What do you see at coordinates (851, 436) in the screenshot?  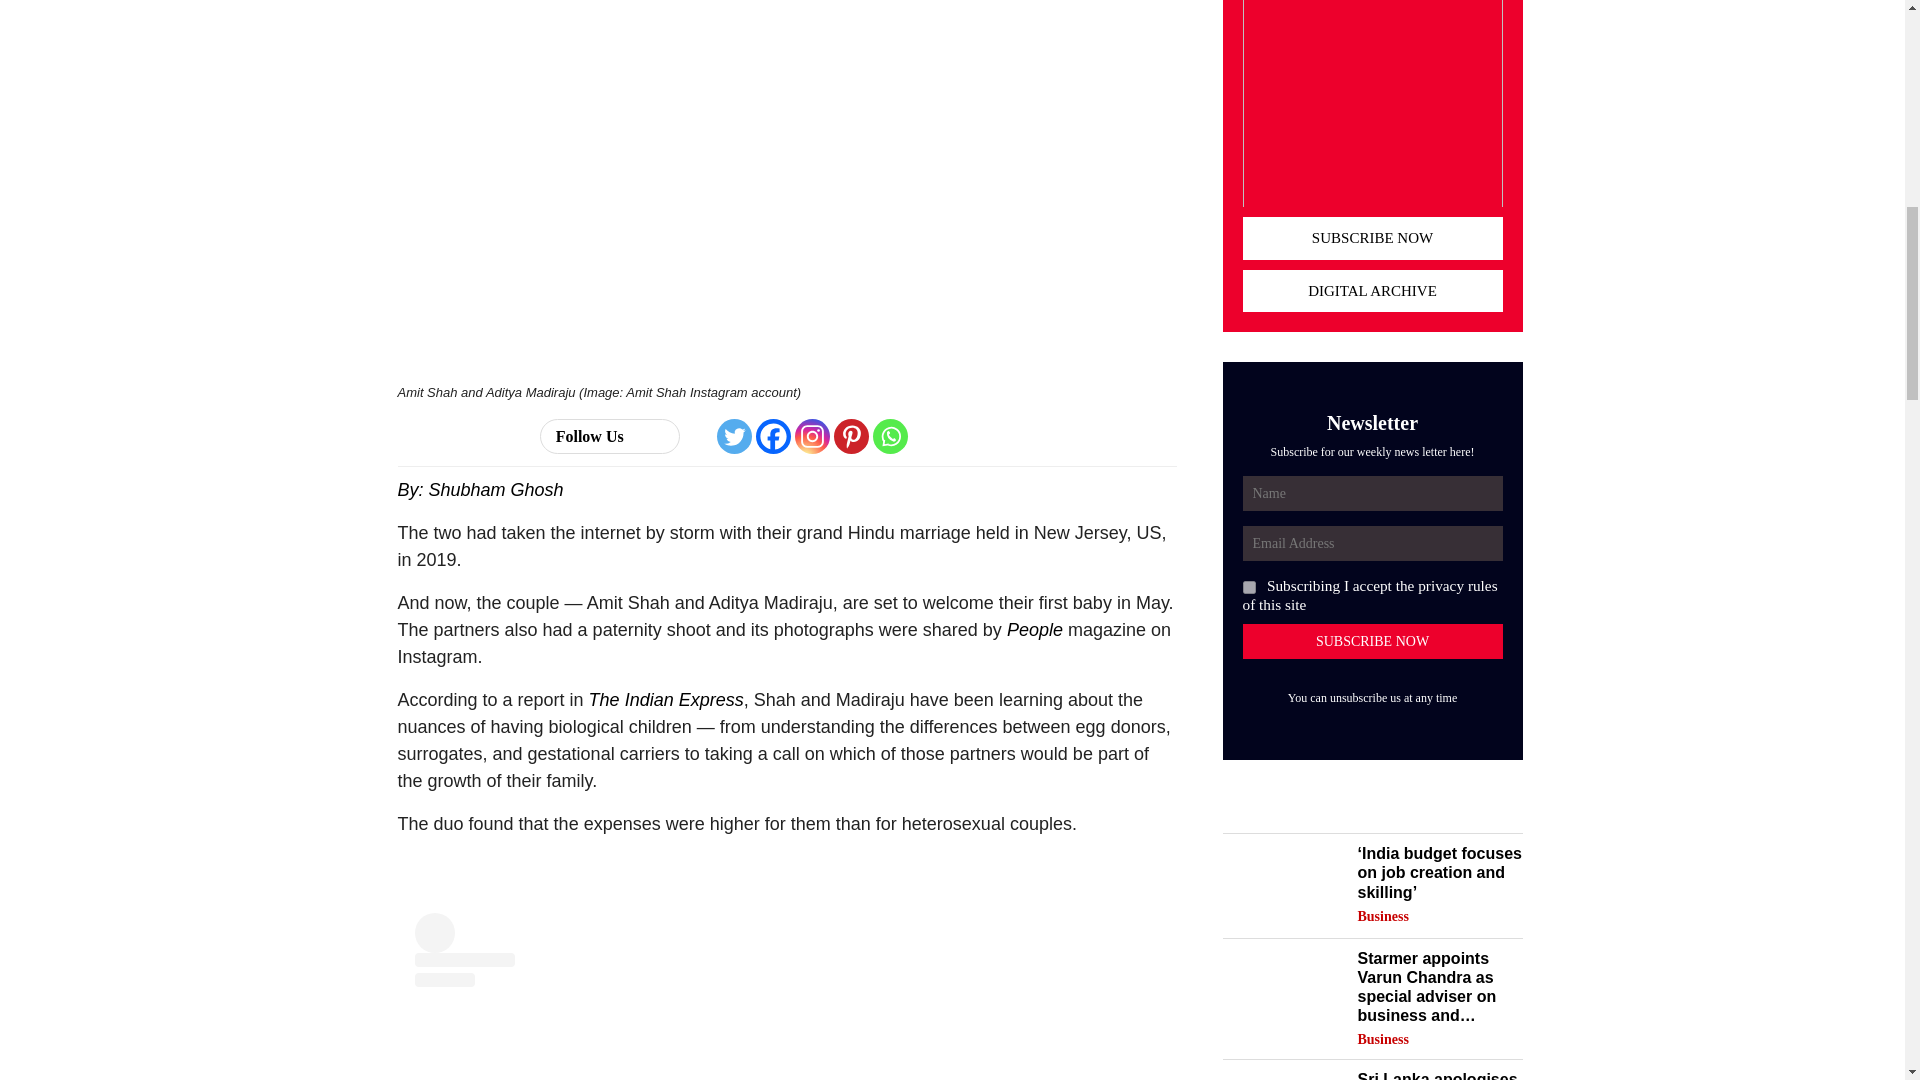 I see `Pinterest` at bounding box center [851, 436].